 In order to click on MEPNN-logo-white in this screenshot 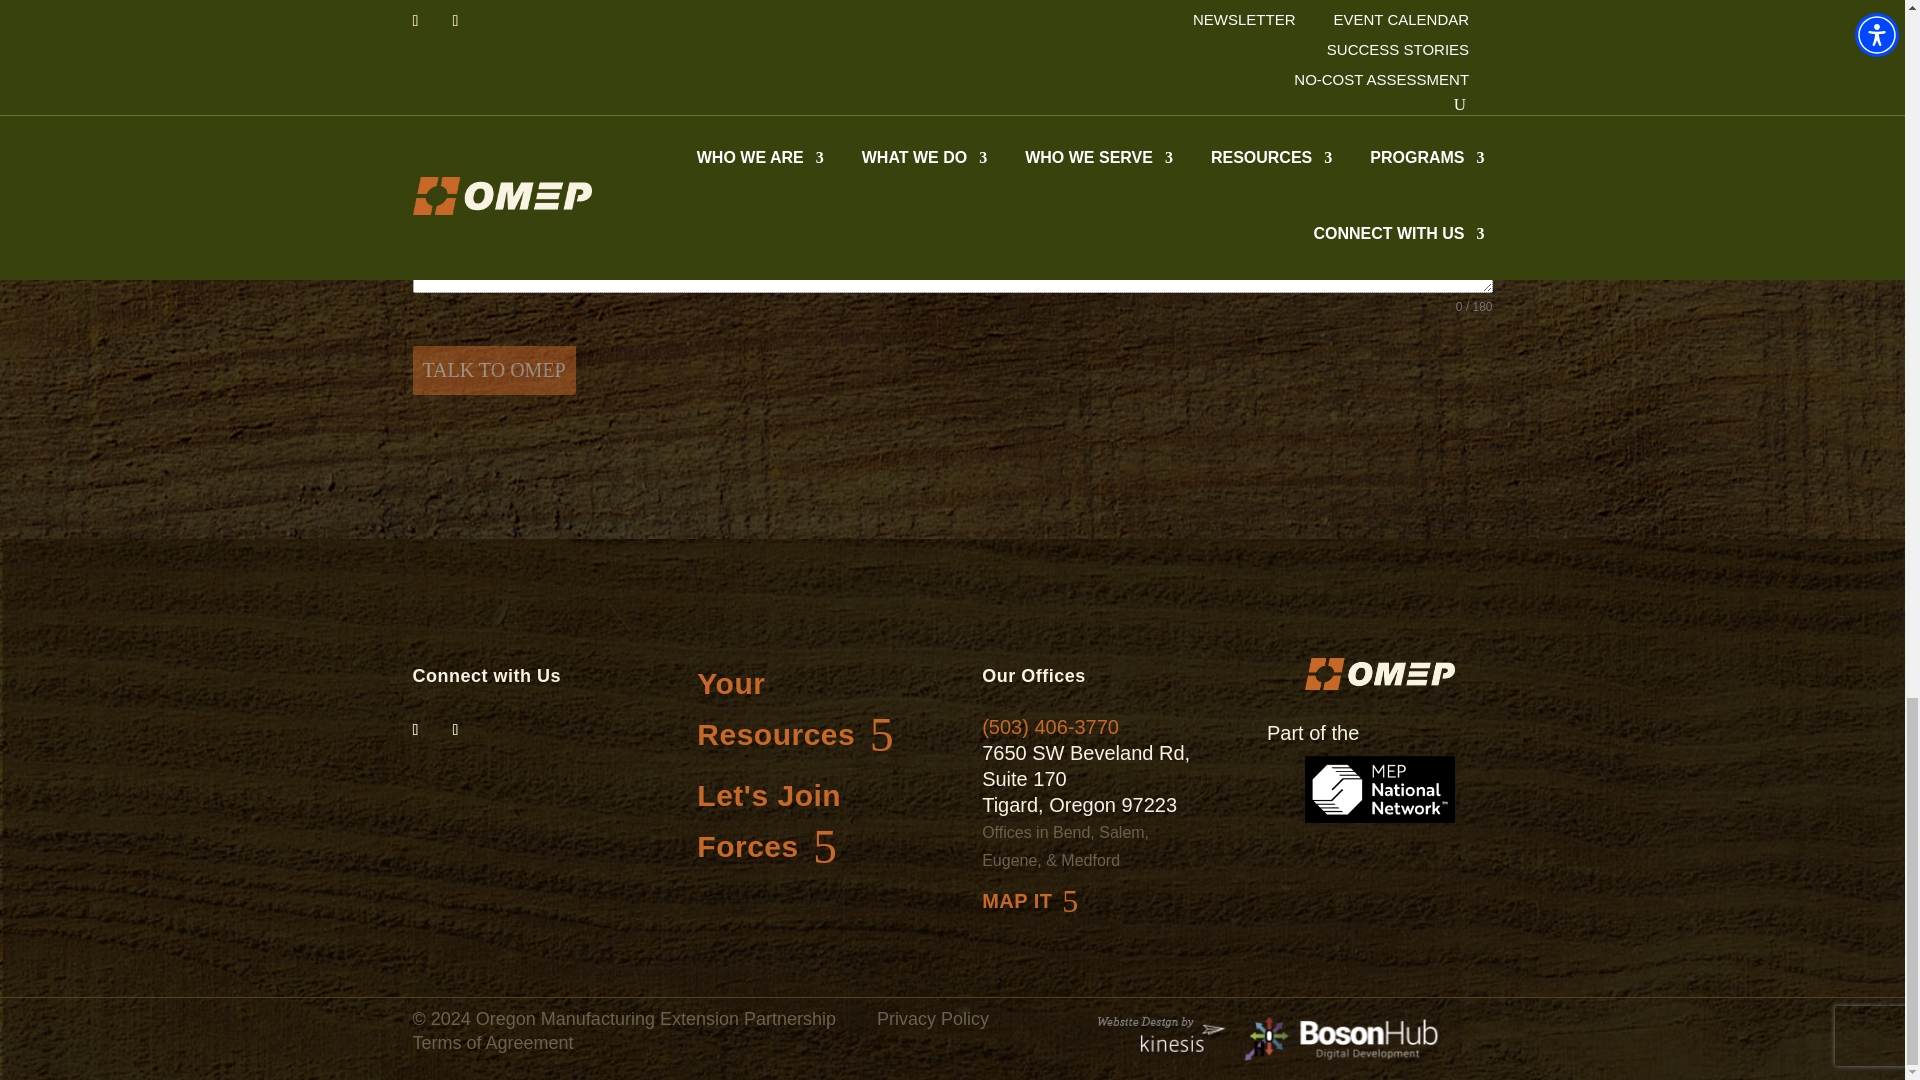, I will do `click(1380, 789)`.